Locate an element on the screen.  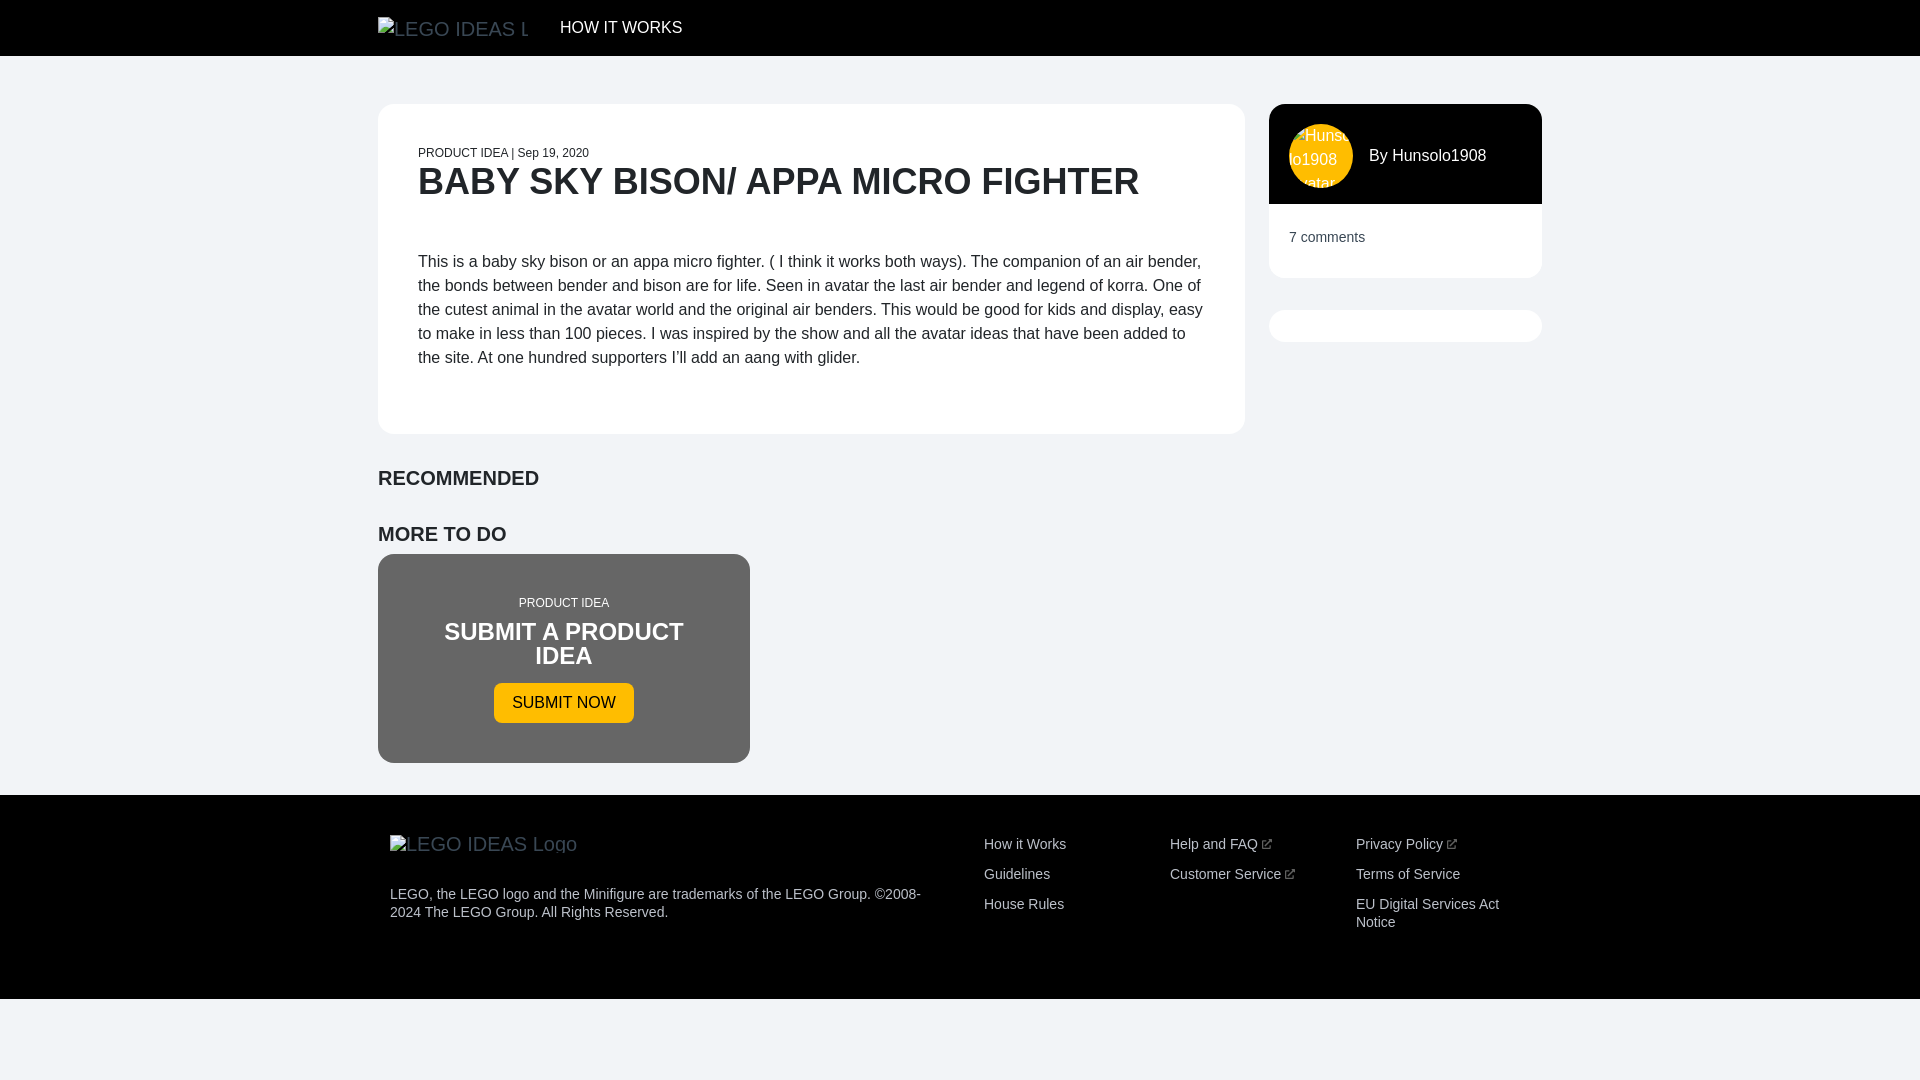
How It Works is located at coordinates (1220, 844).